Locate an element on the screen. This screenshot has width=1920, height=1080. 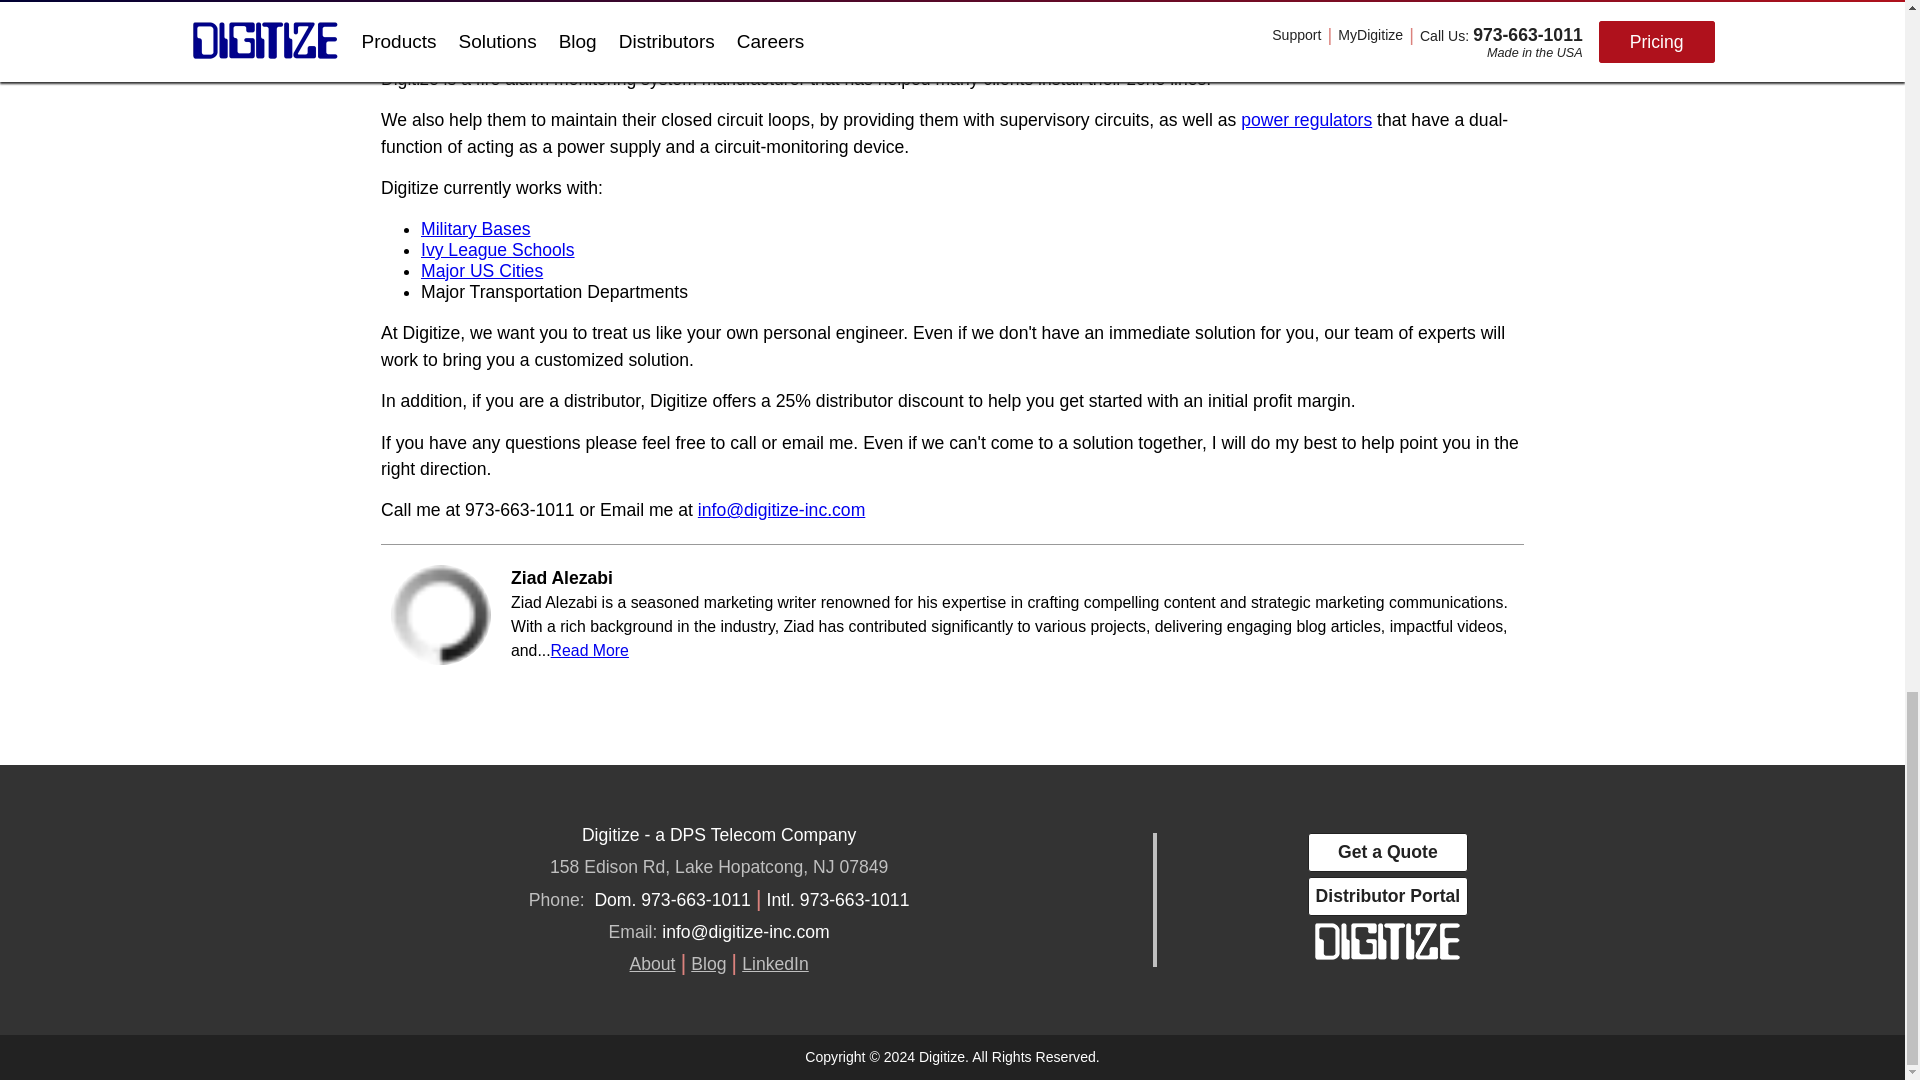
Major US Cities is located at coordinates (482, 270).